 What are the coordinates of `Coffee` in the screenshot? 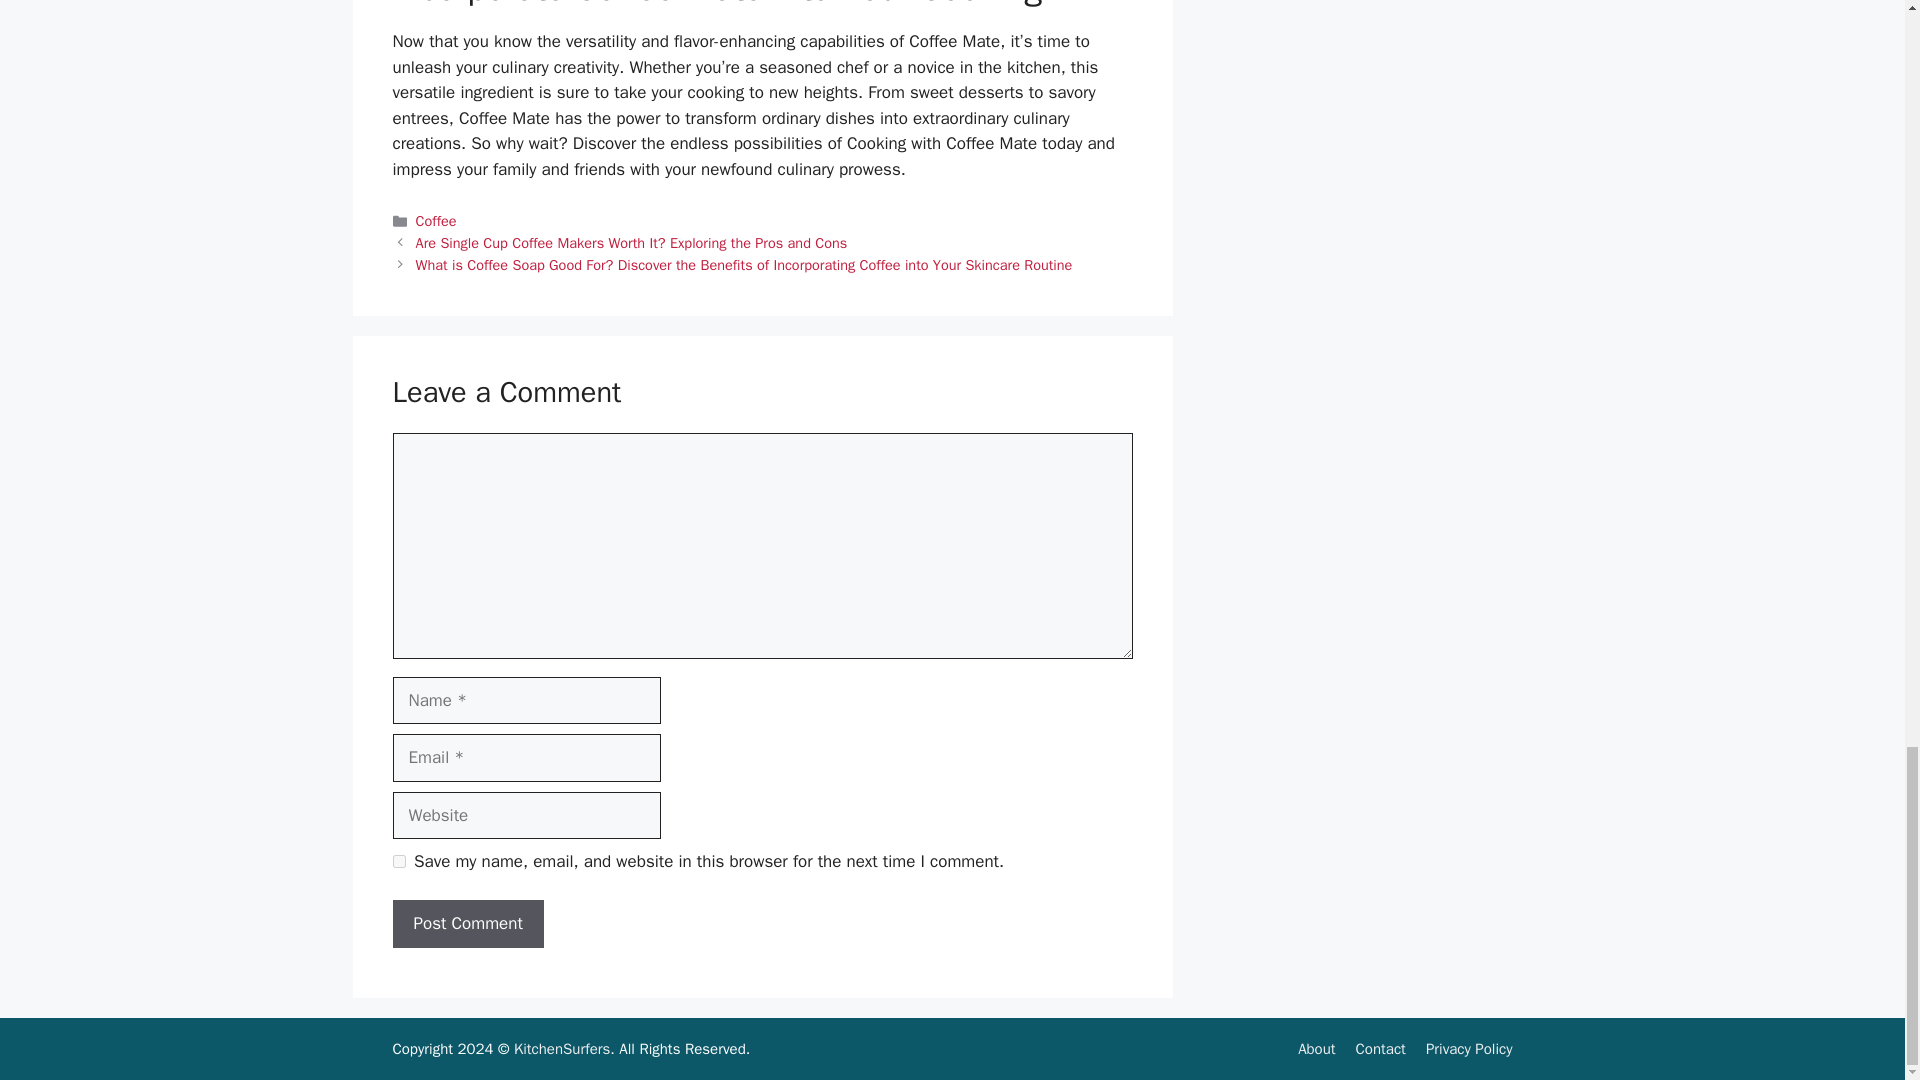 It's located at (436, 220).